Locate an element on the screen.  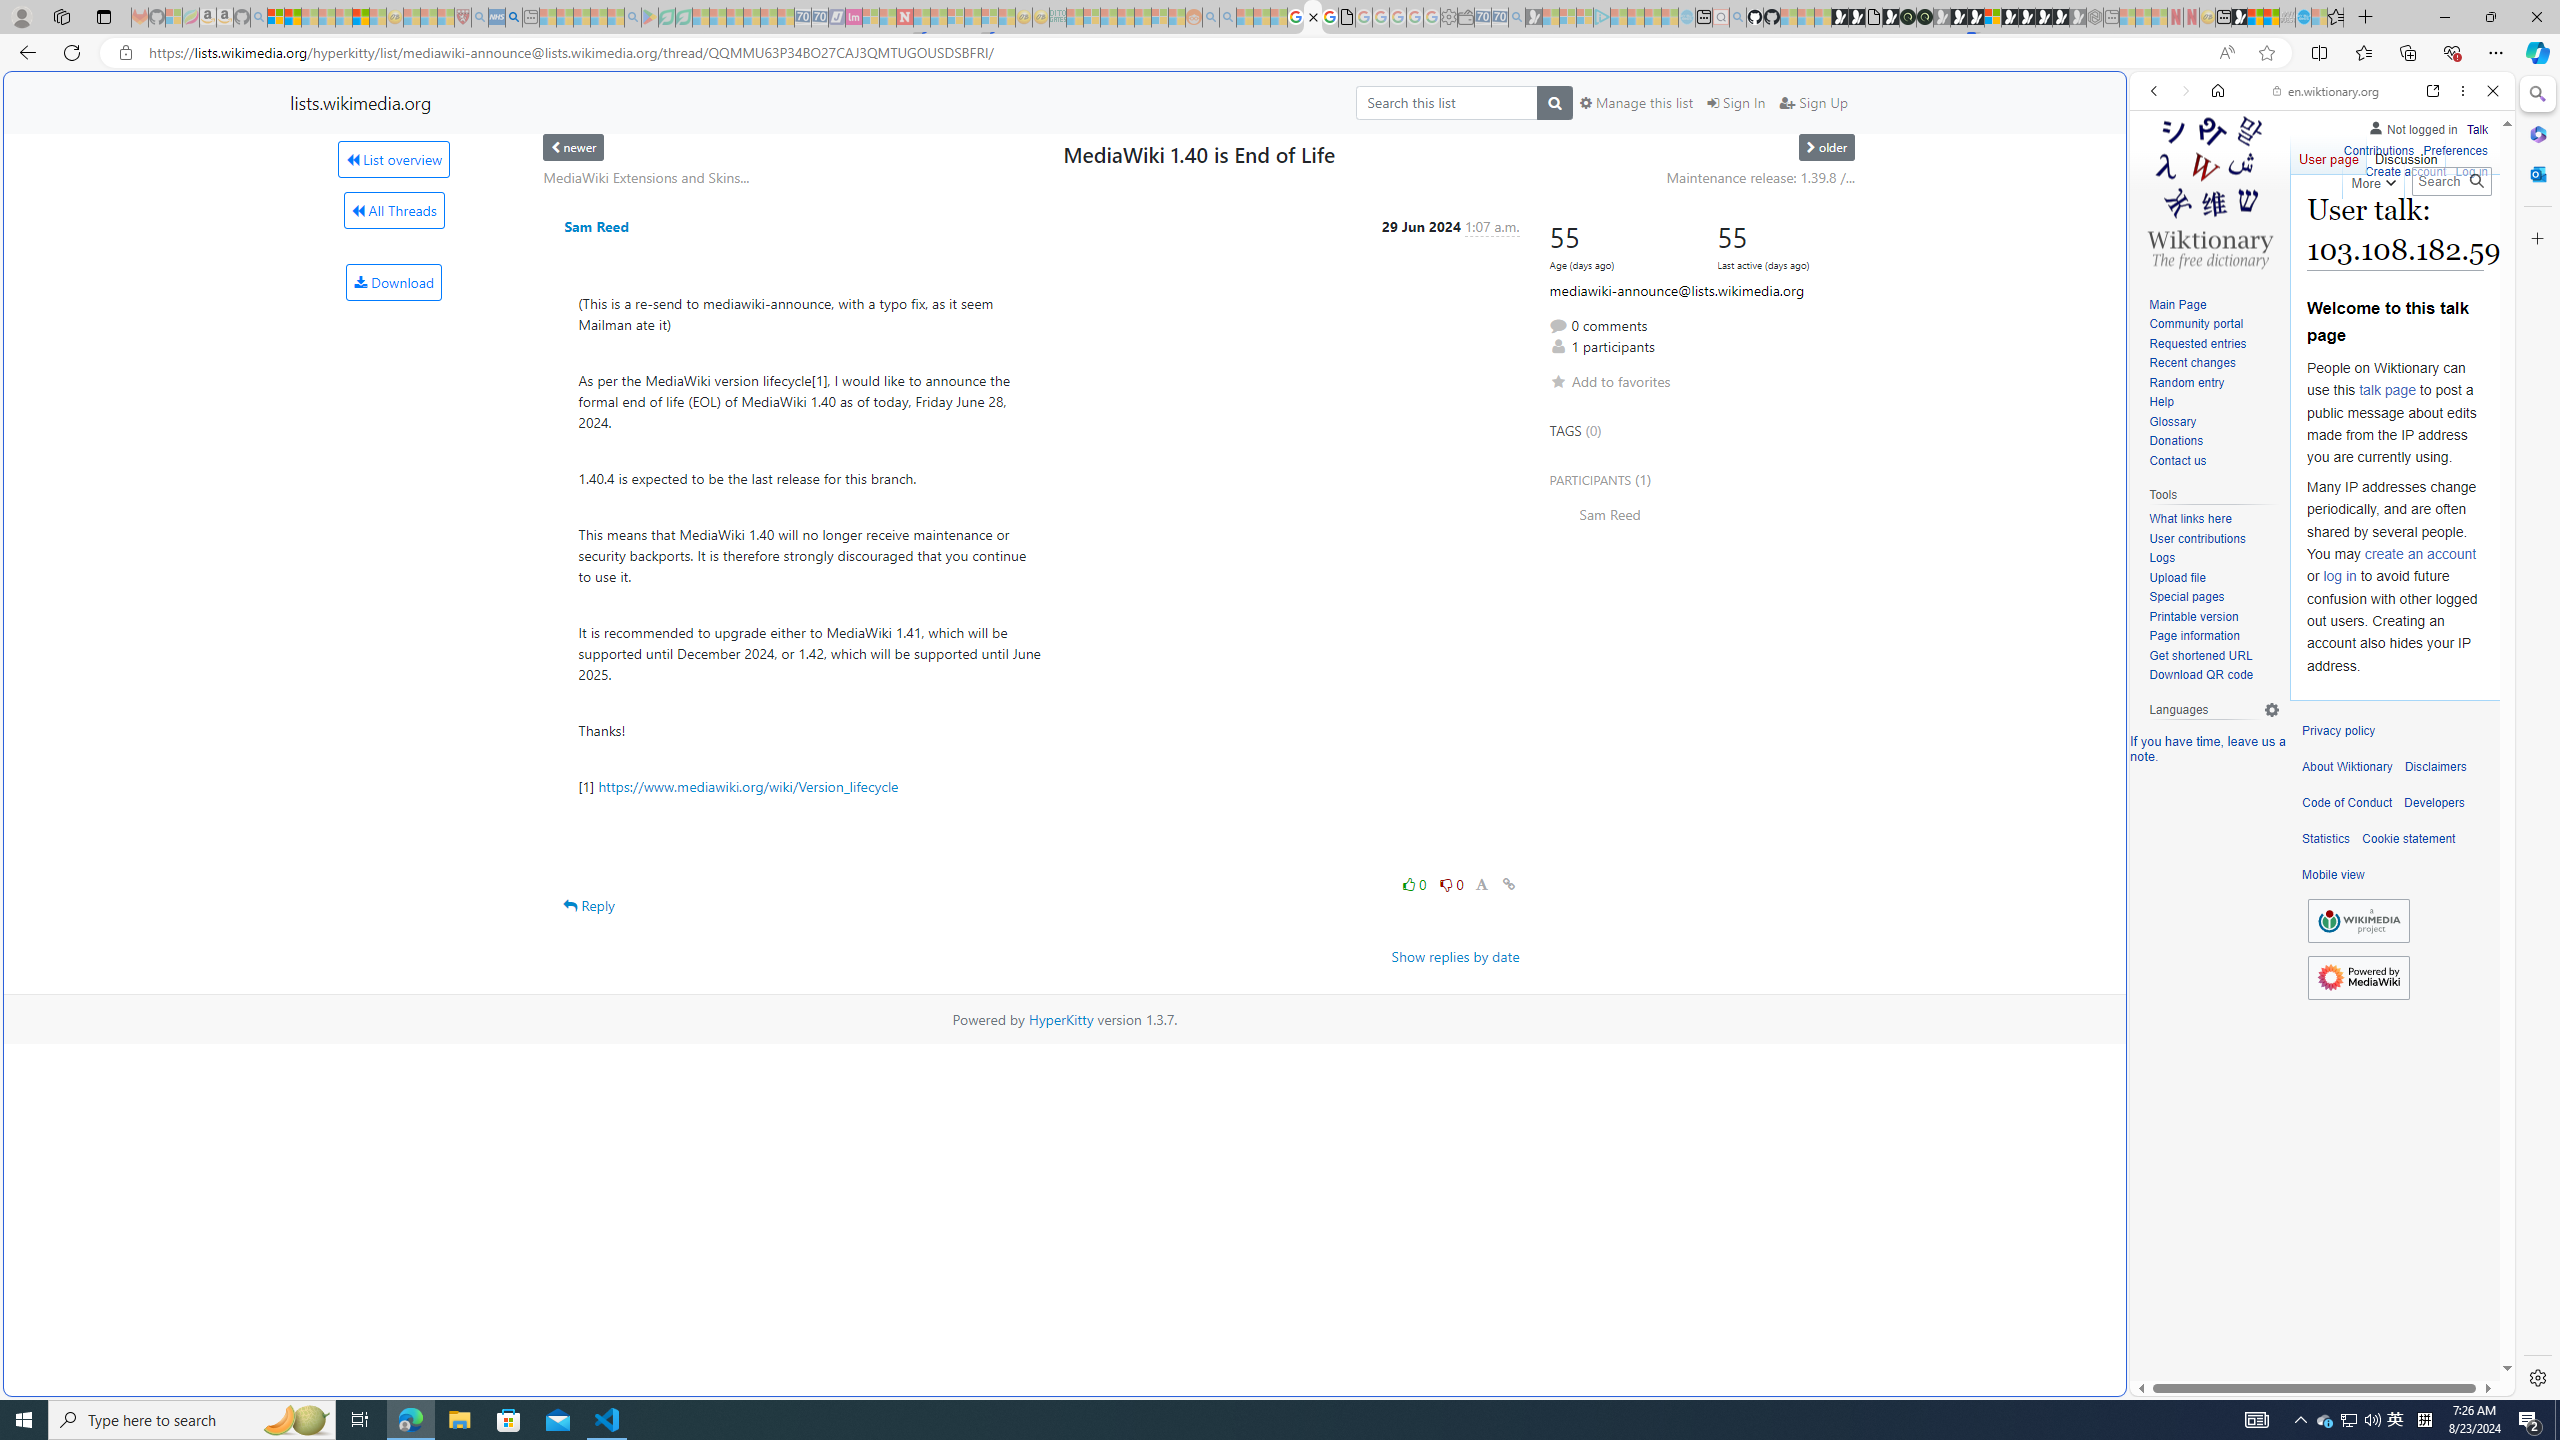
Go is located at coordinates (2476, 181).